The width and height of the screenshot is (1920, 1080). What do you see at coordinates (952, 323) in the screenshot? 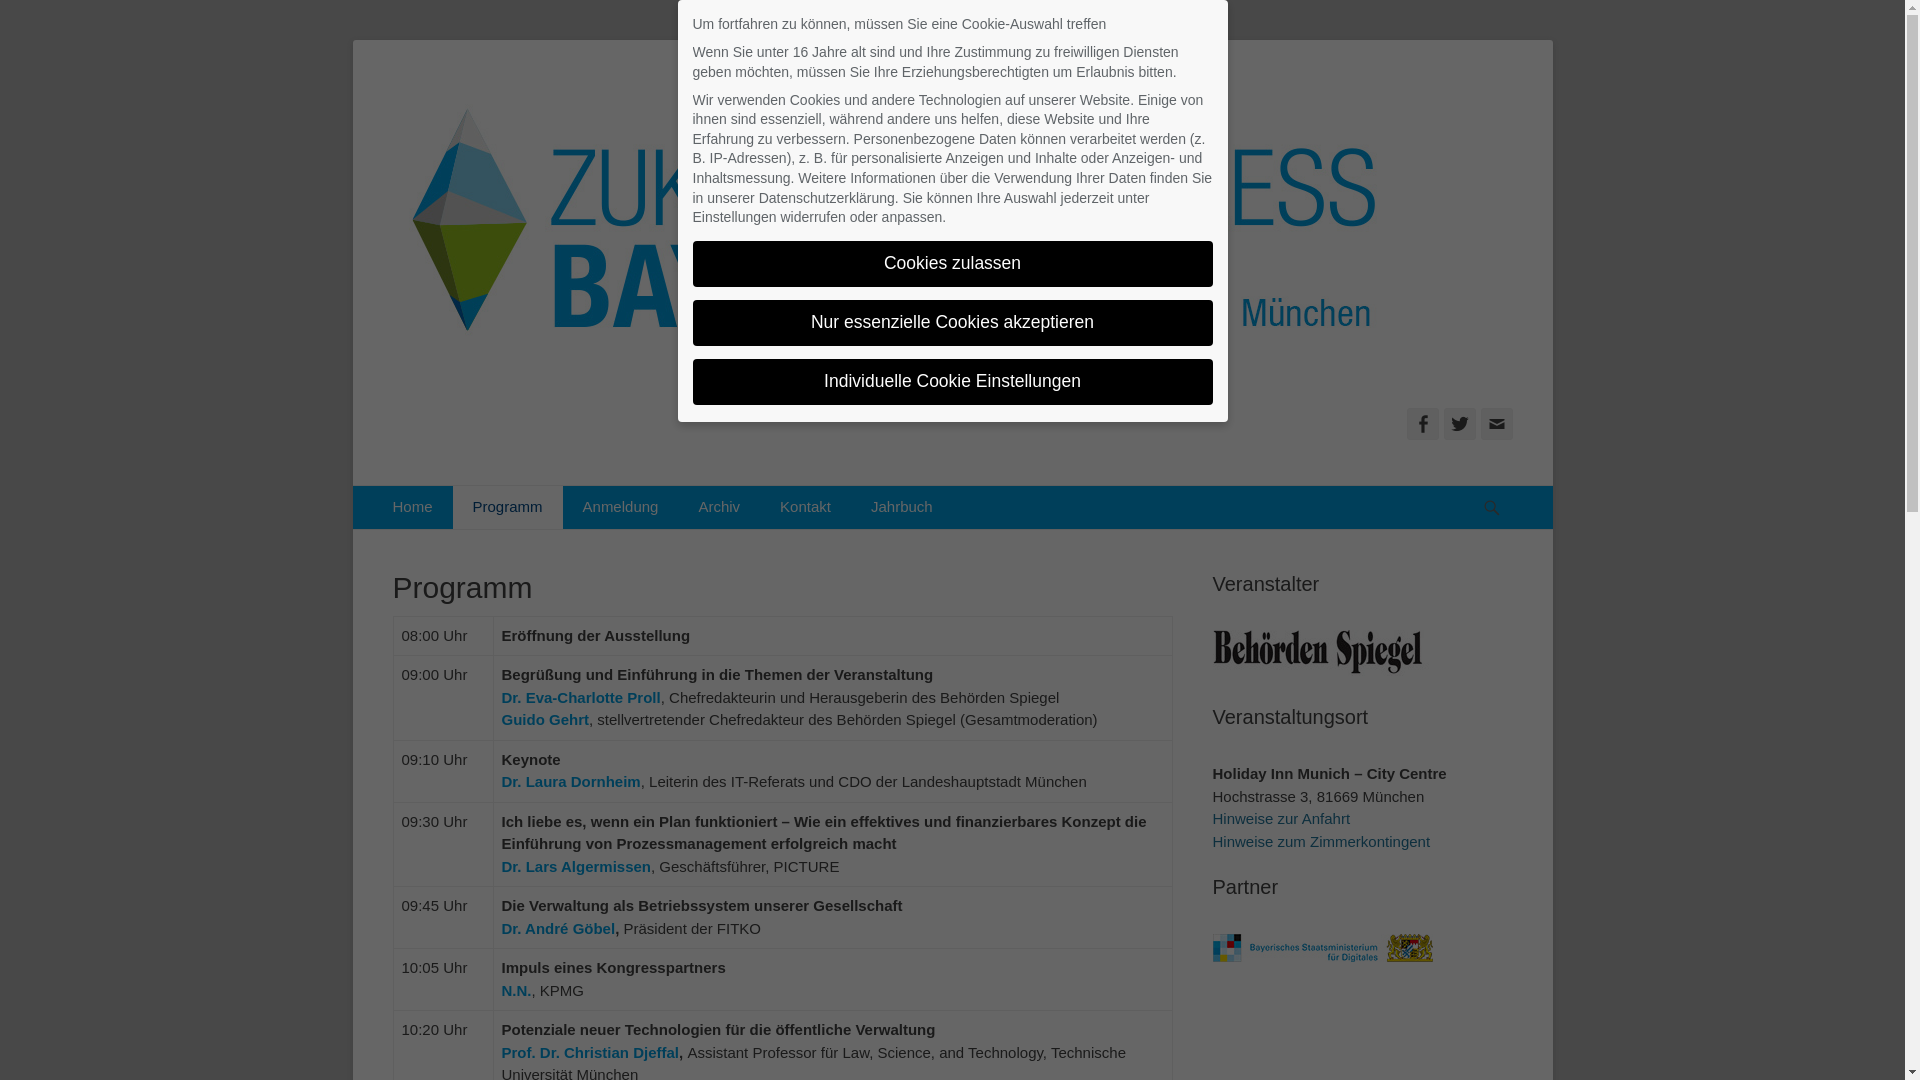
I see `Nur essenzielle Cookies akzeptieren` at bounding box center [952, 323].